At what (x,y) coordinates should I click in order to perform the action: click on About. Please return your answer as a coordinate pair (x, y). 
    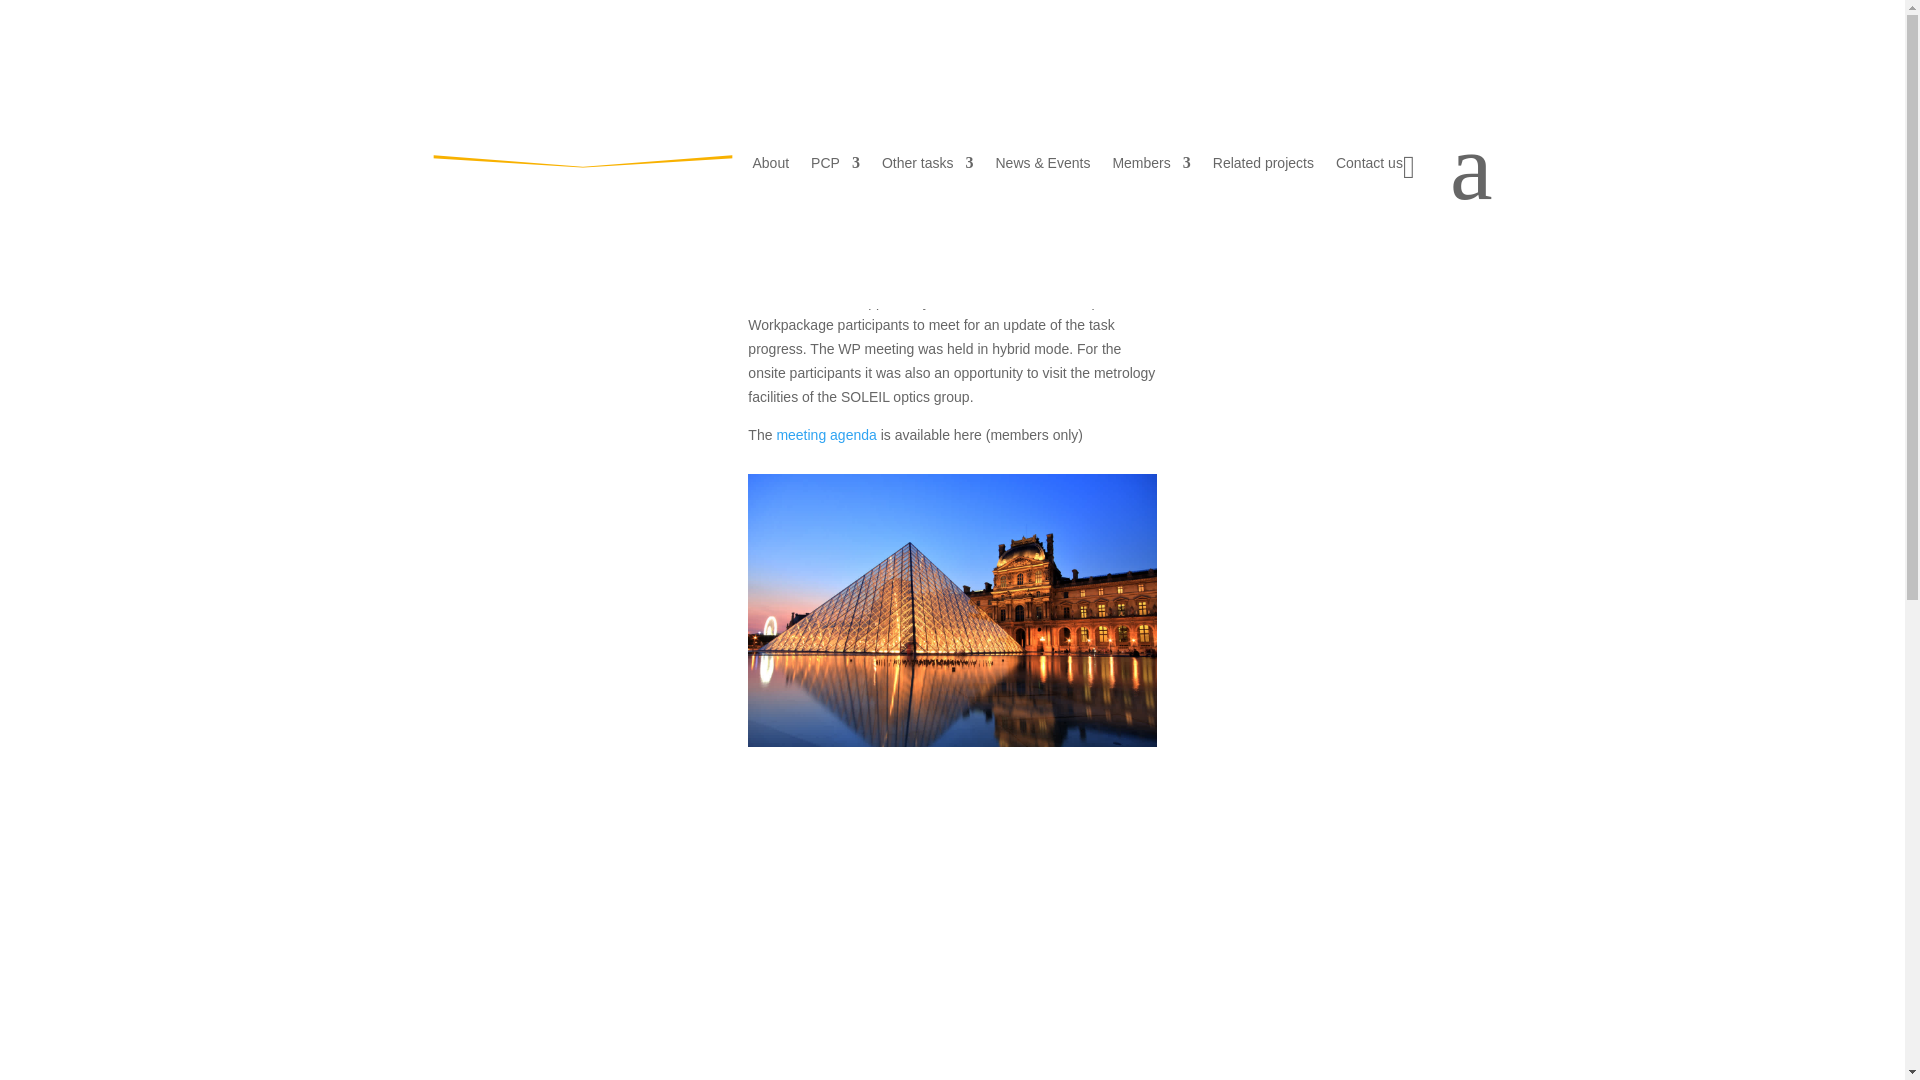
    Looking at the image, I should click on (770, 166).